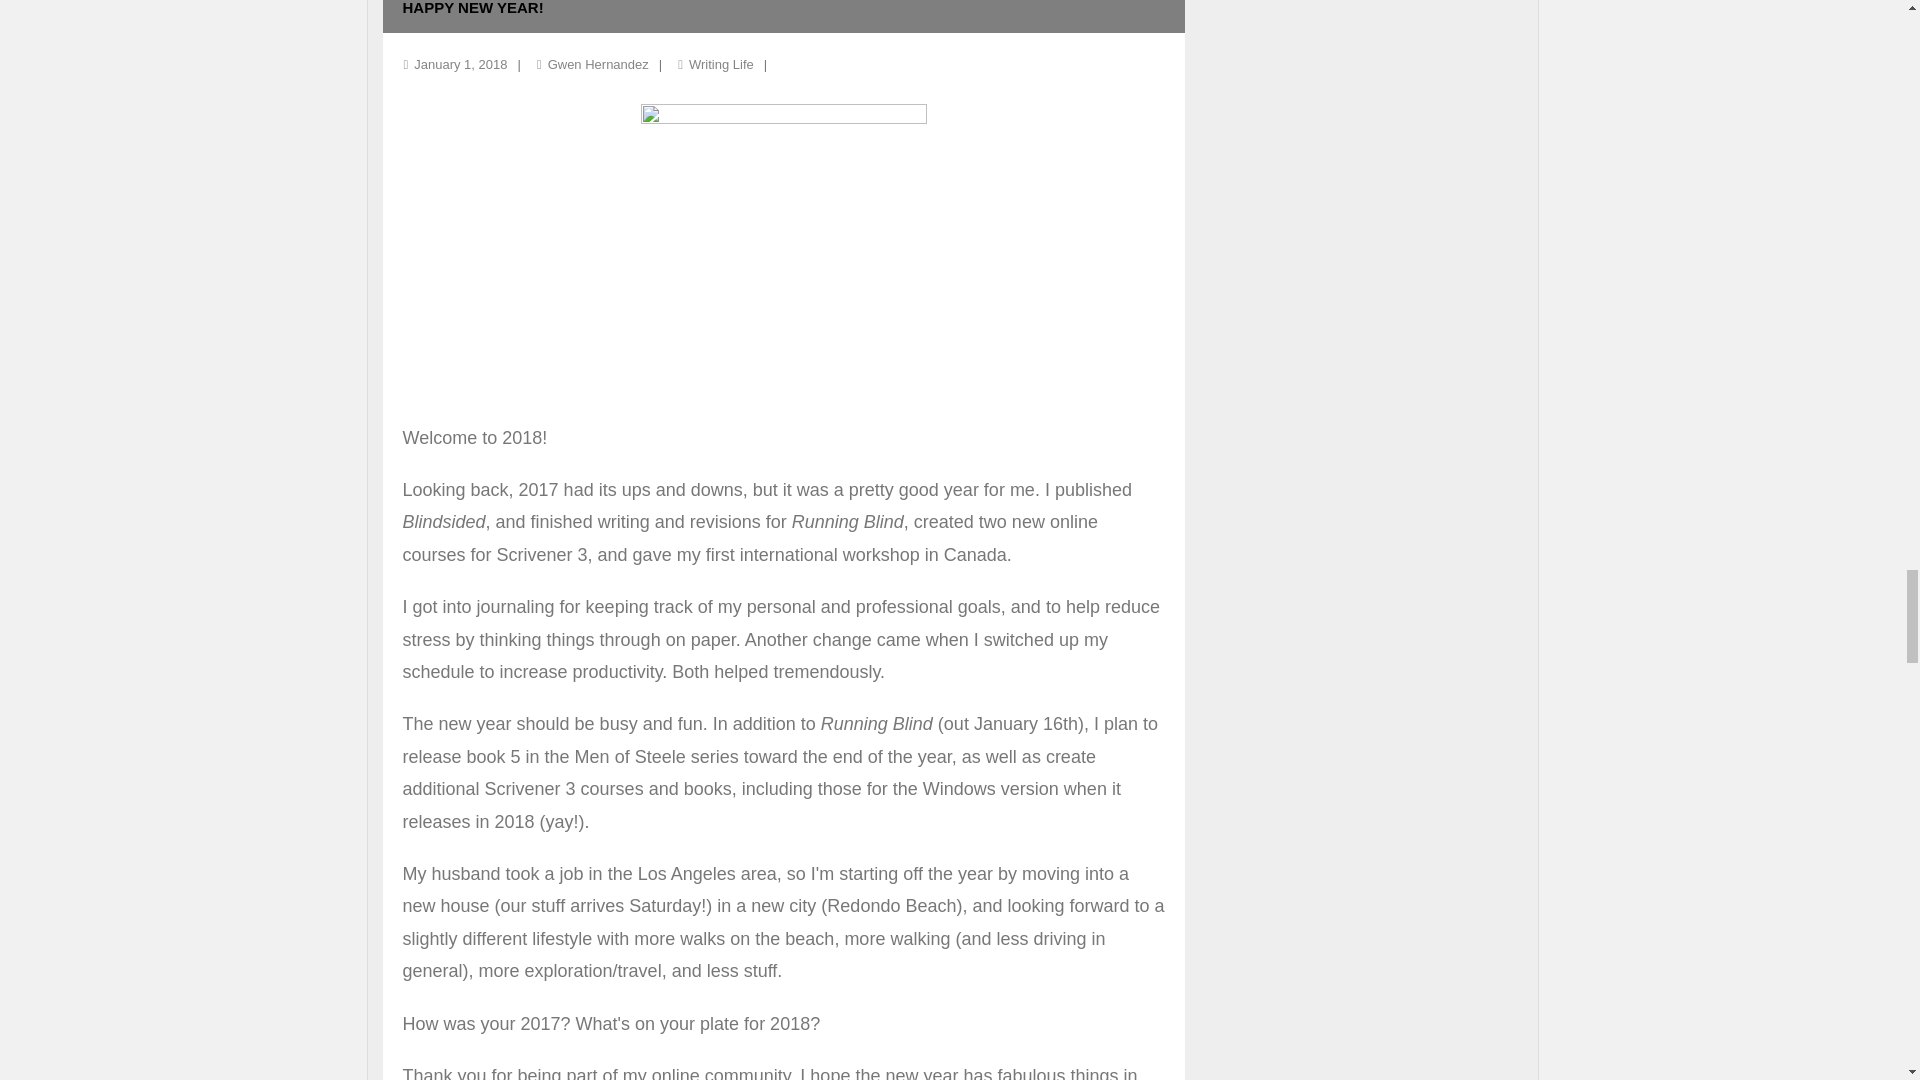 The width and height of the screenshot is (1920, 1080). What do you see at coordinates (460, 64) in the screenshot?
I see `Happy New Year!` at bounding box center [460, 64].